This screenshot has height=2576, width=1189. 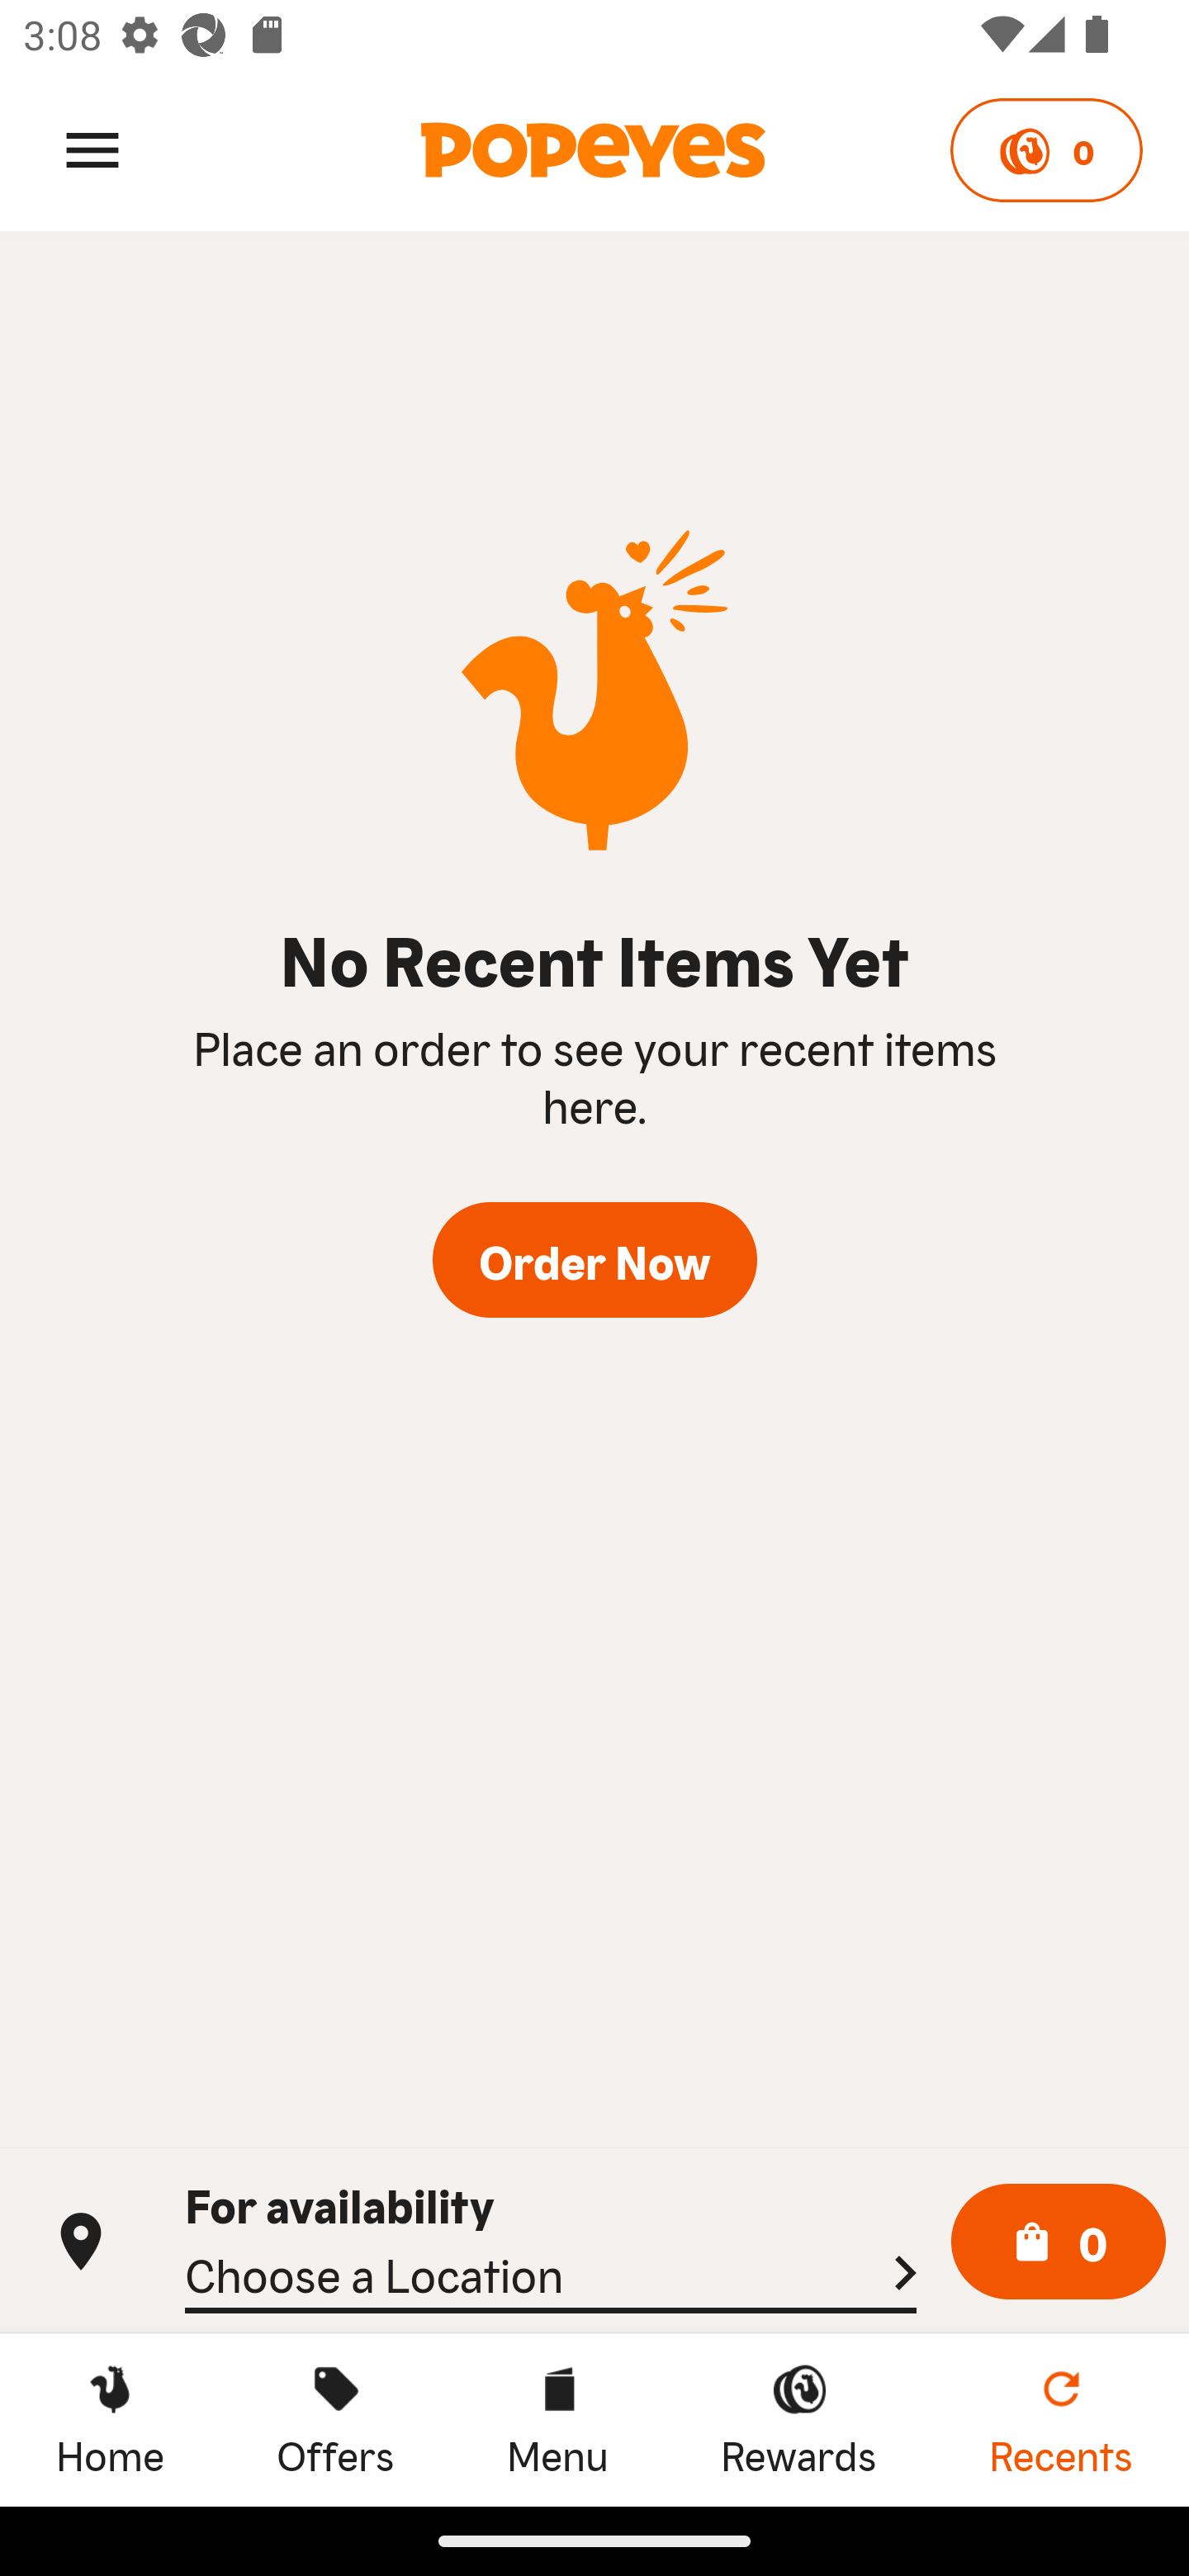 I want to click on Order Now, so click(x=594, y=1261).